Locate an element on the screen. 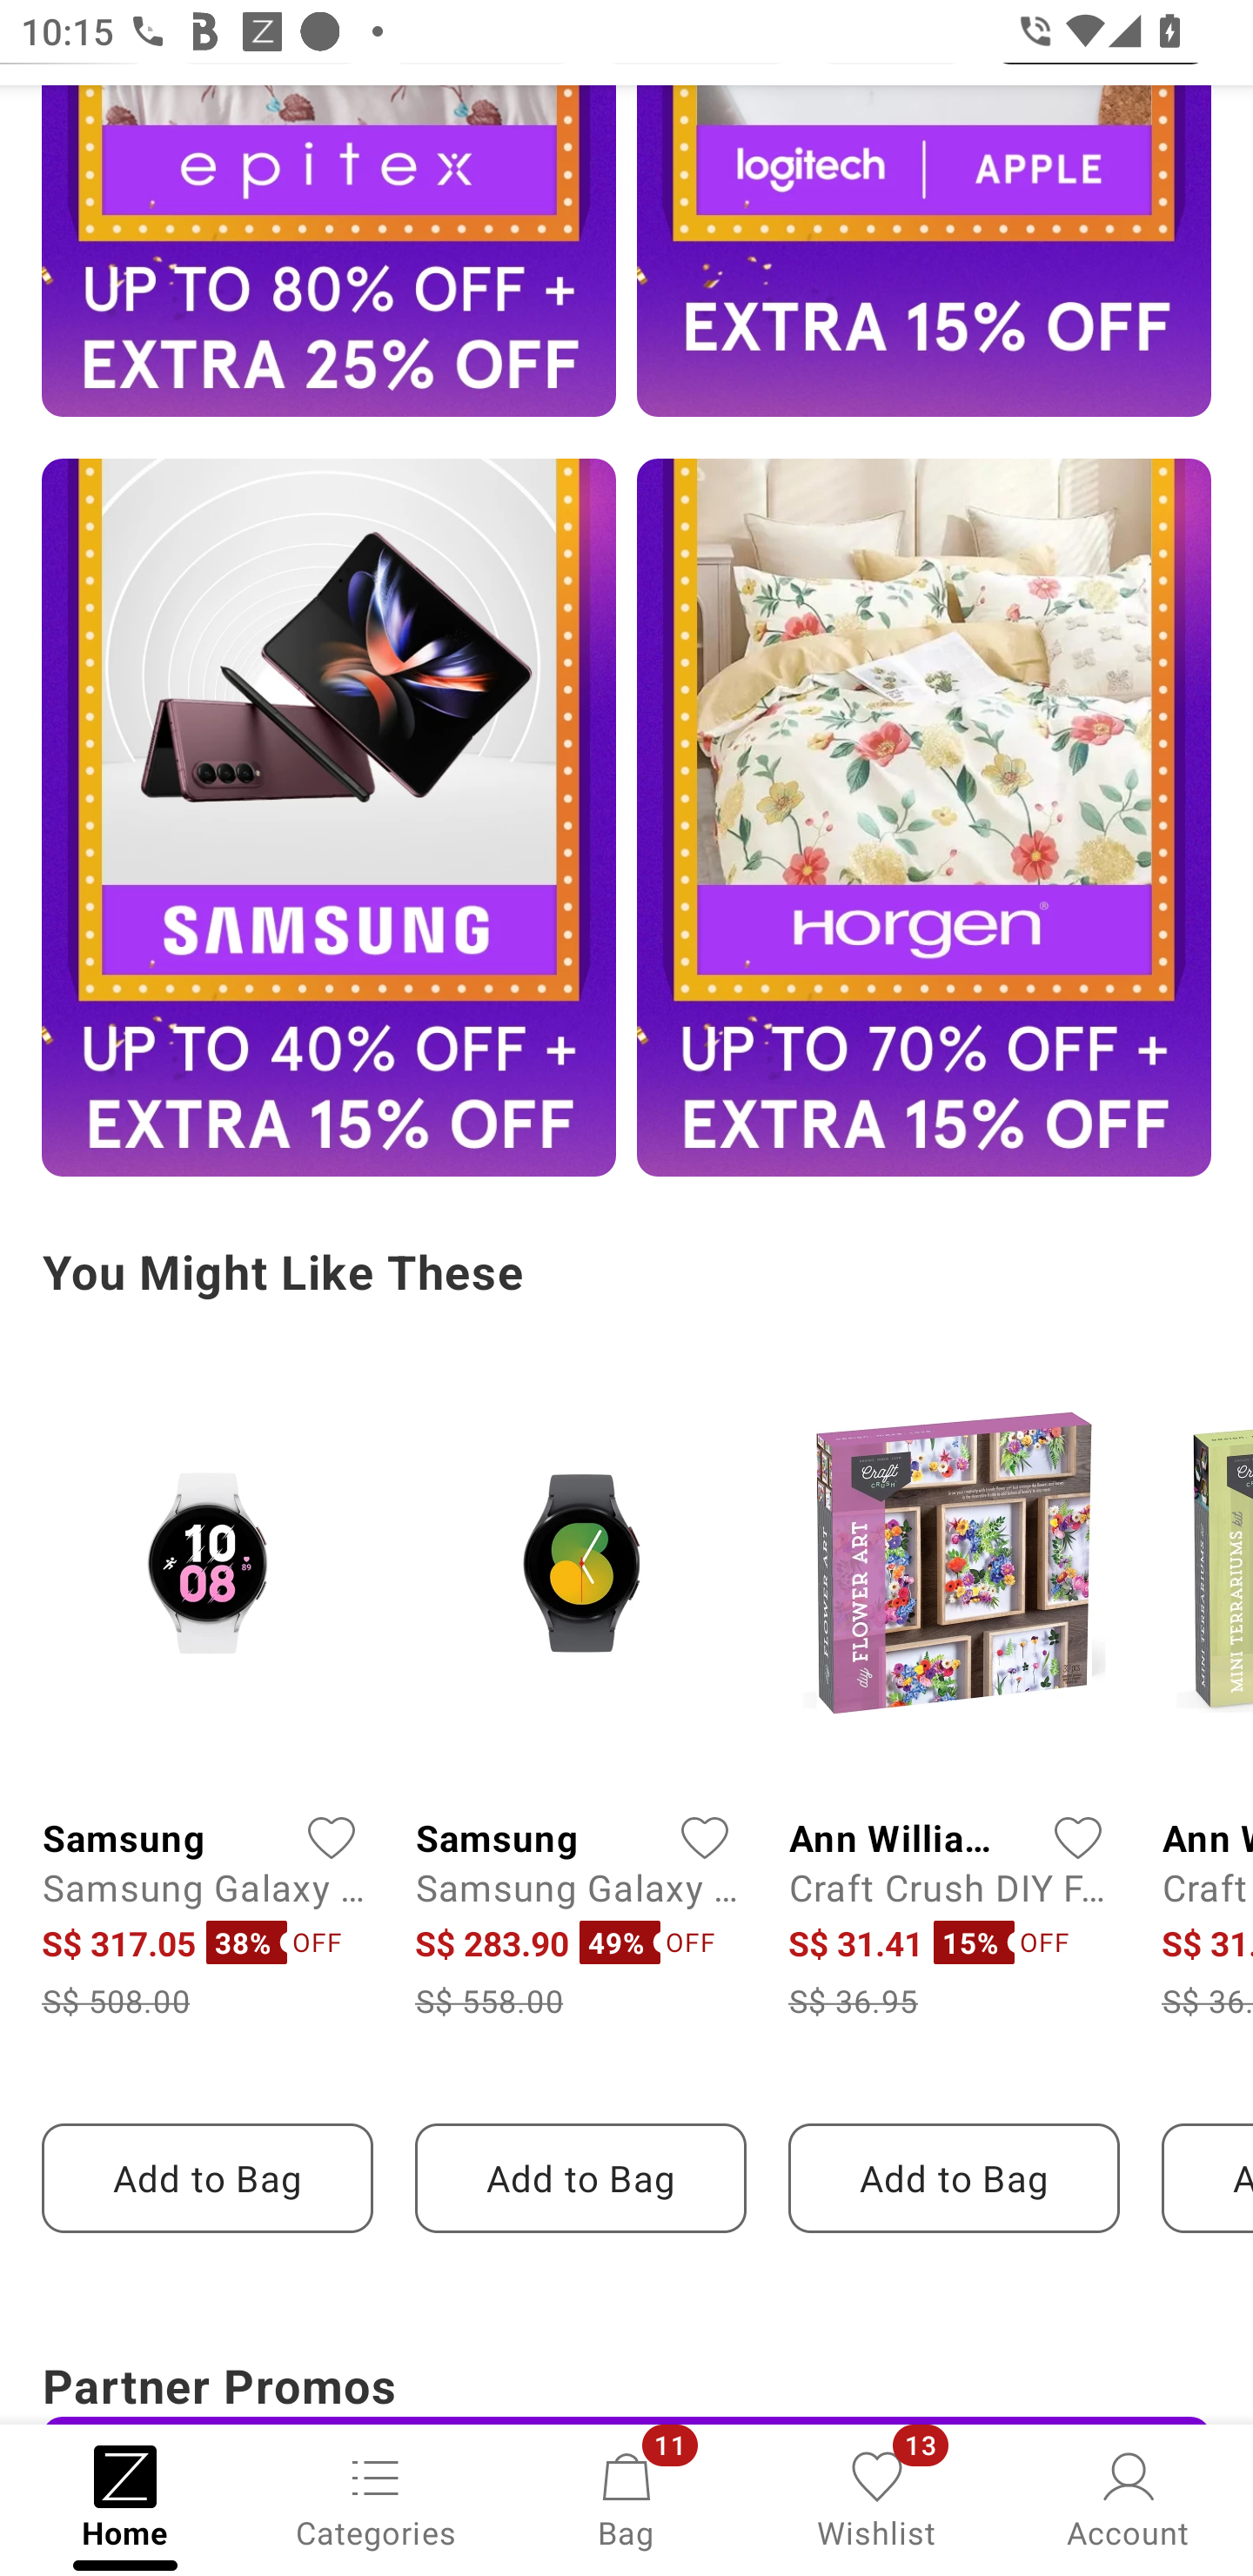  Add to Bag is located at coordinates (580, 2177).